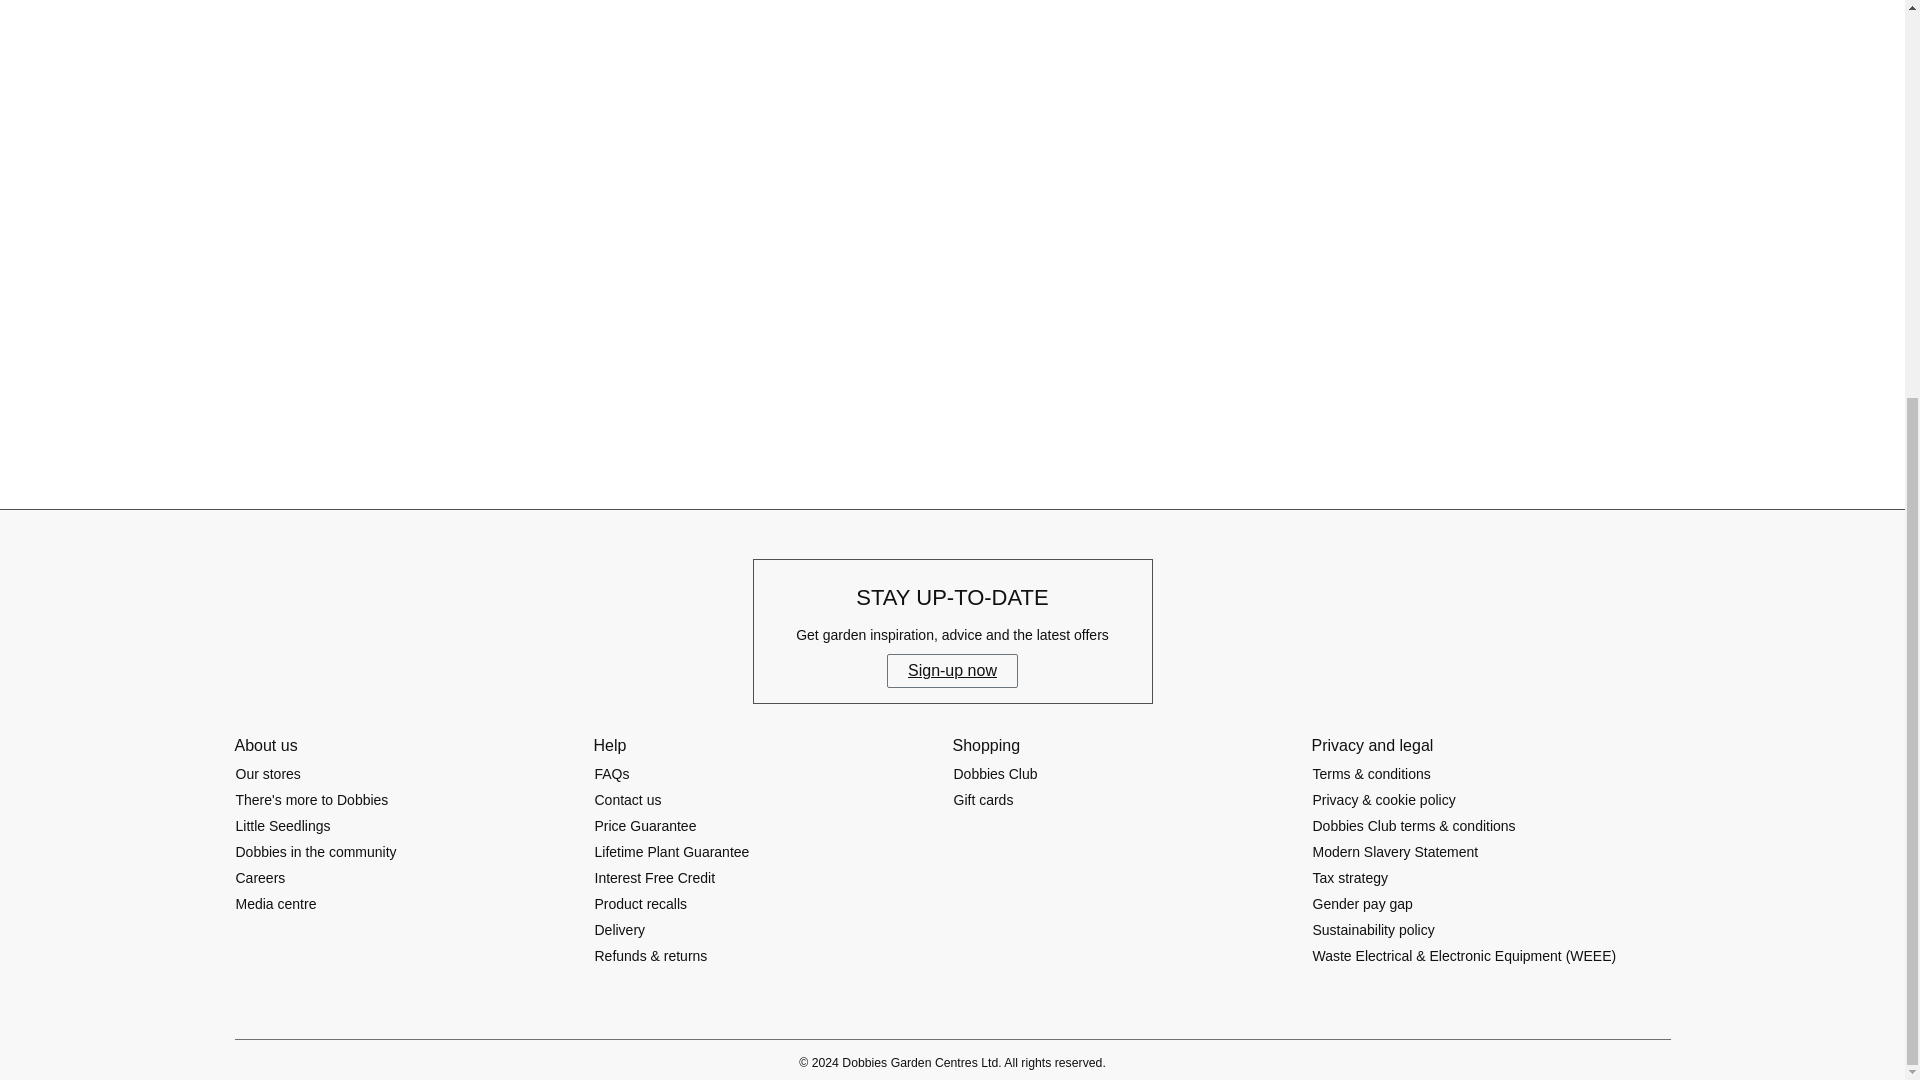 The width and height of the screenshot is (1920, 1080). What do you see at coordinates (952, 670) in the screenshot?
I see `Sign-up now` at bounding box center [952, 670].